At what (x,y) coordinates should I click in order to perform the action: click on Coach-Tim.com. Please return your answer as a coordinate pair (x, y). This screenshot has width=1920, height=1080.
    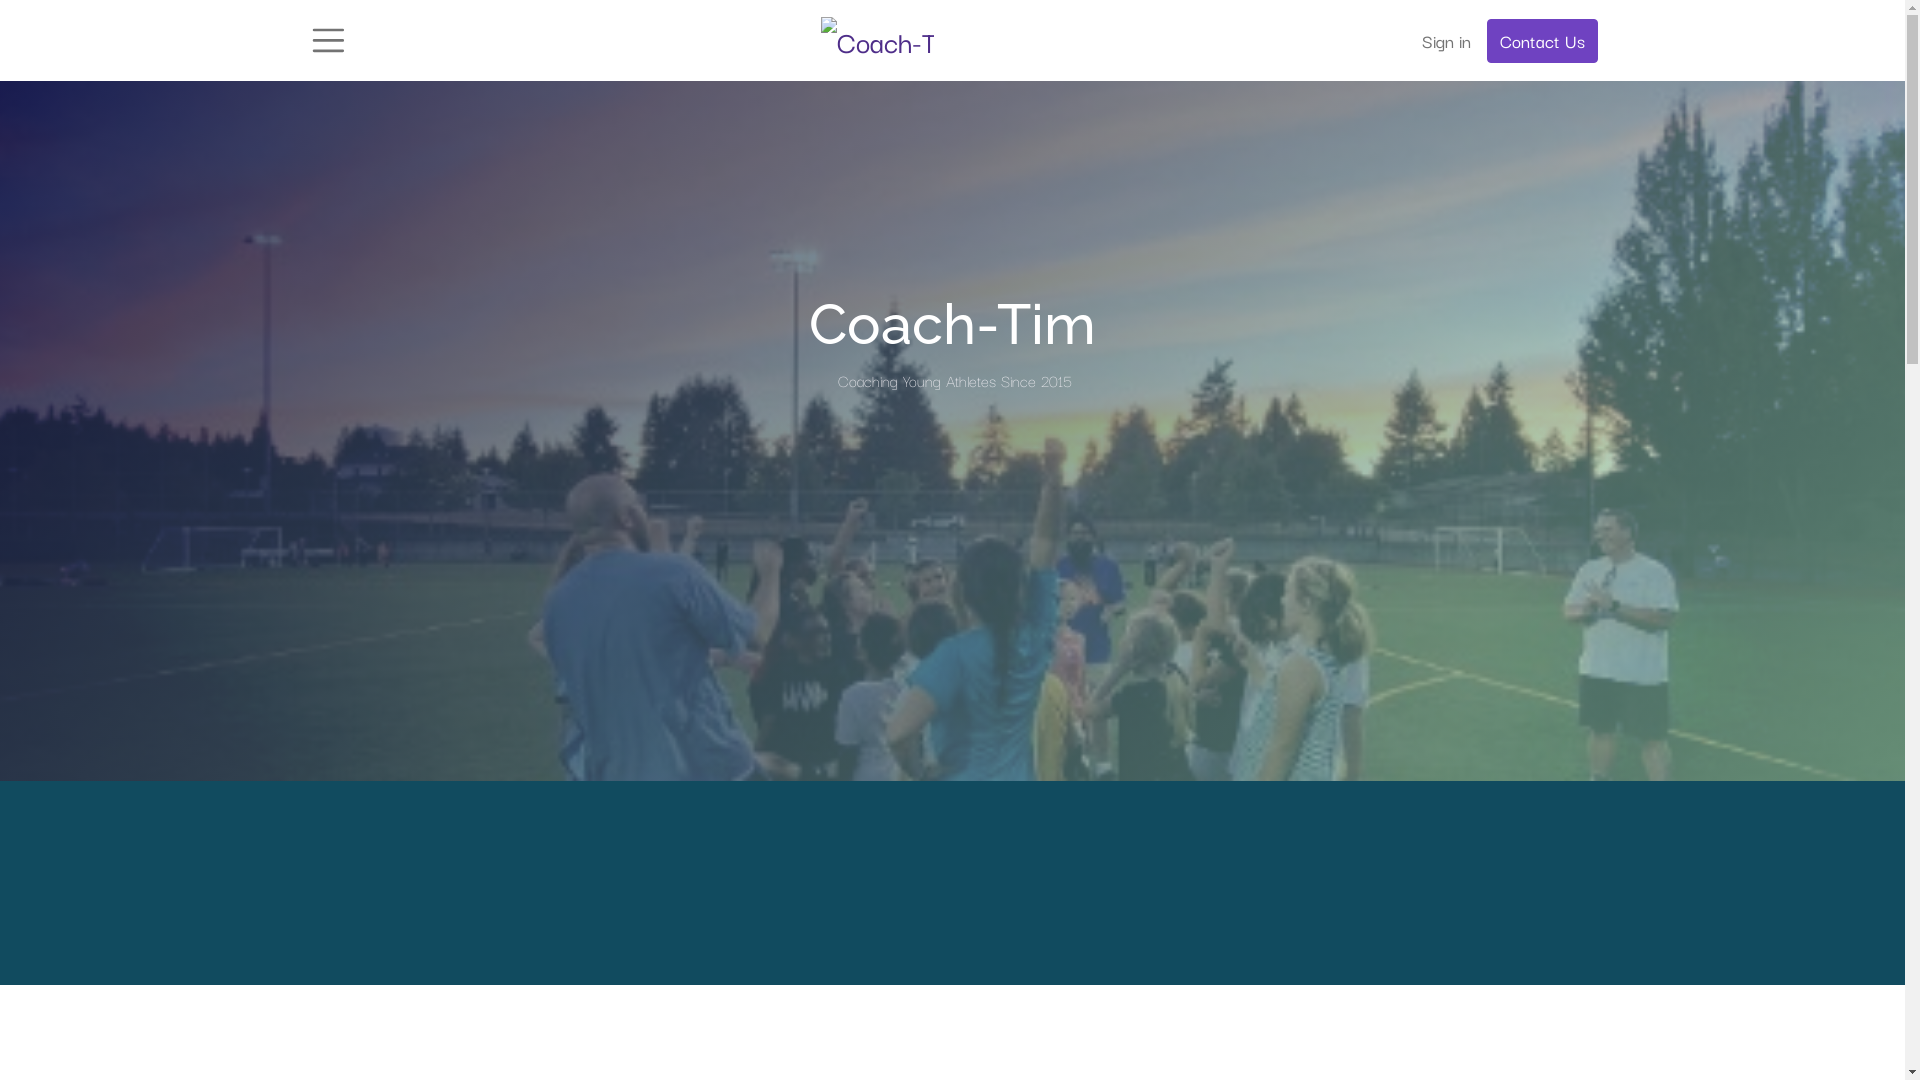
    Looking at the image, I should click on (878, 41).